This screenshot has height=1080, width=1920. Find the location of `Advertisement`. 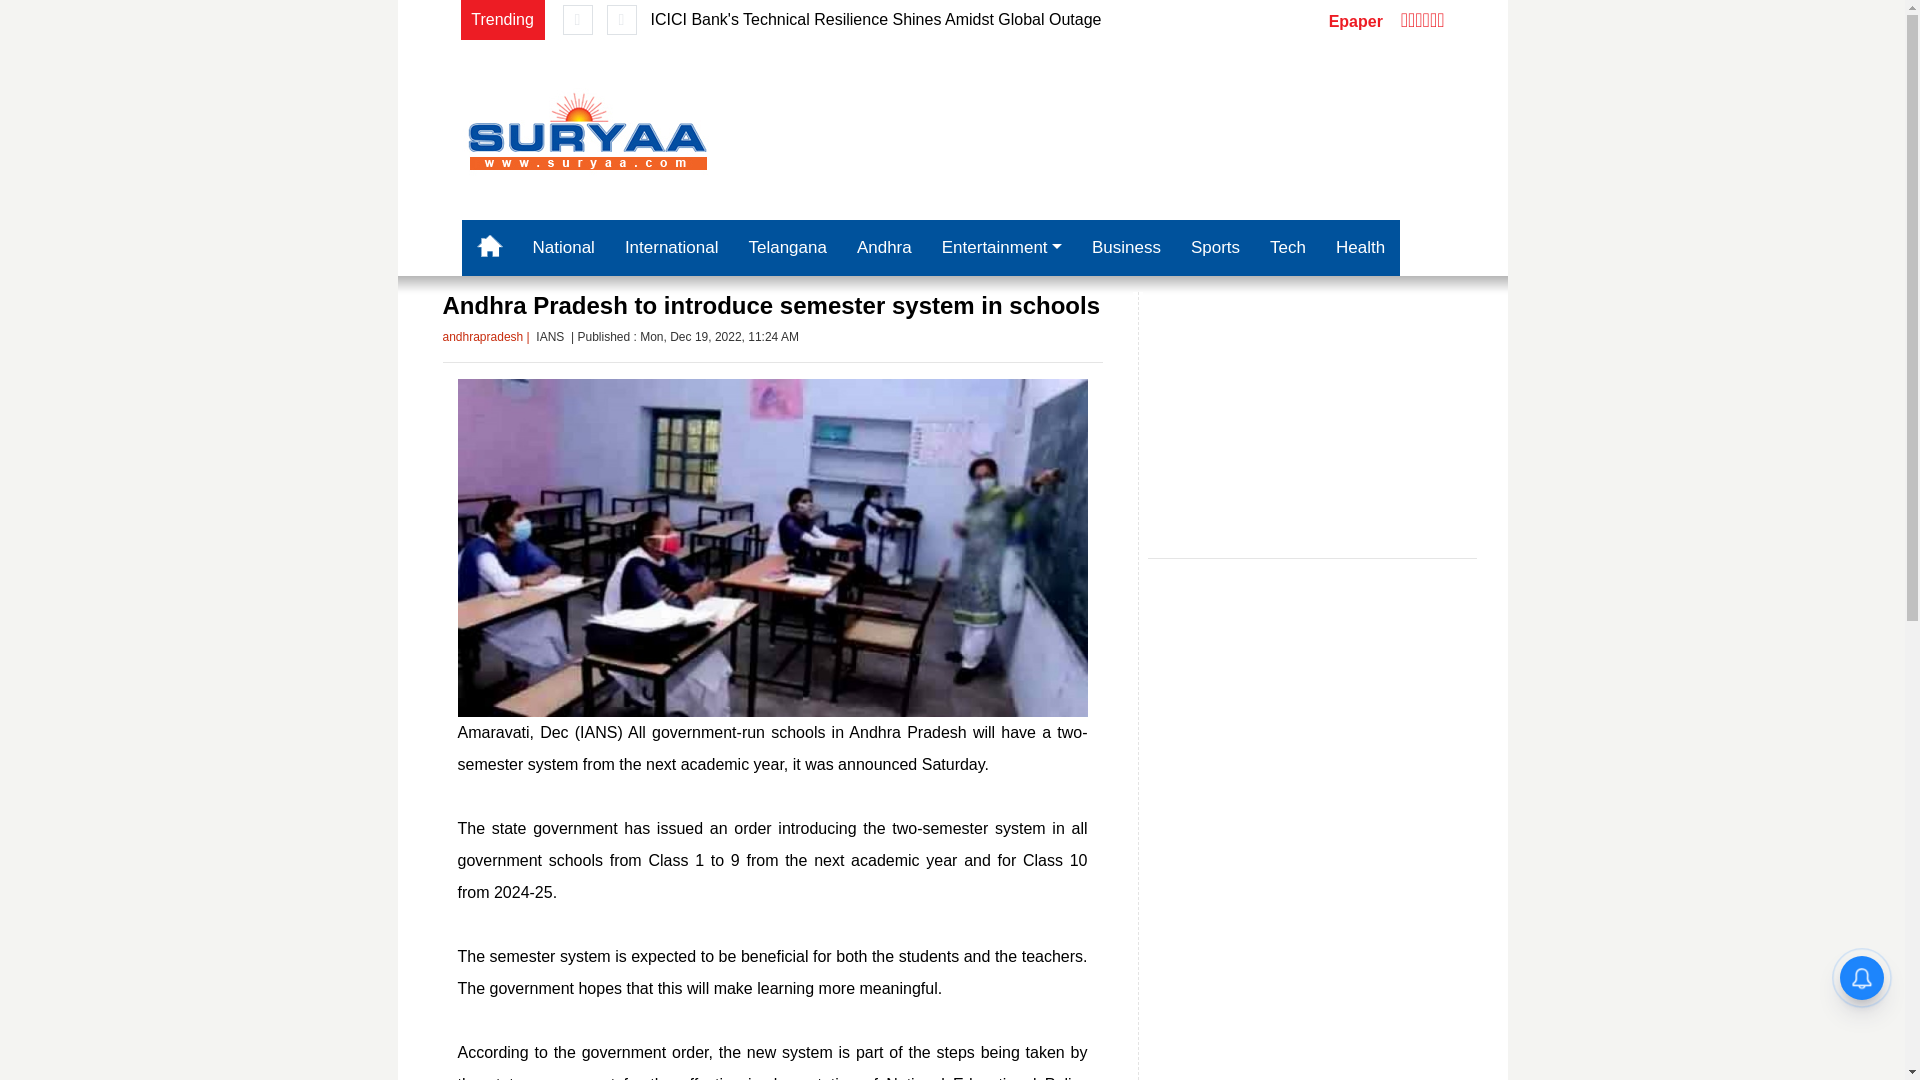

Advertisement is located at coordinates (1313, 416).